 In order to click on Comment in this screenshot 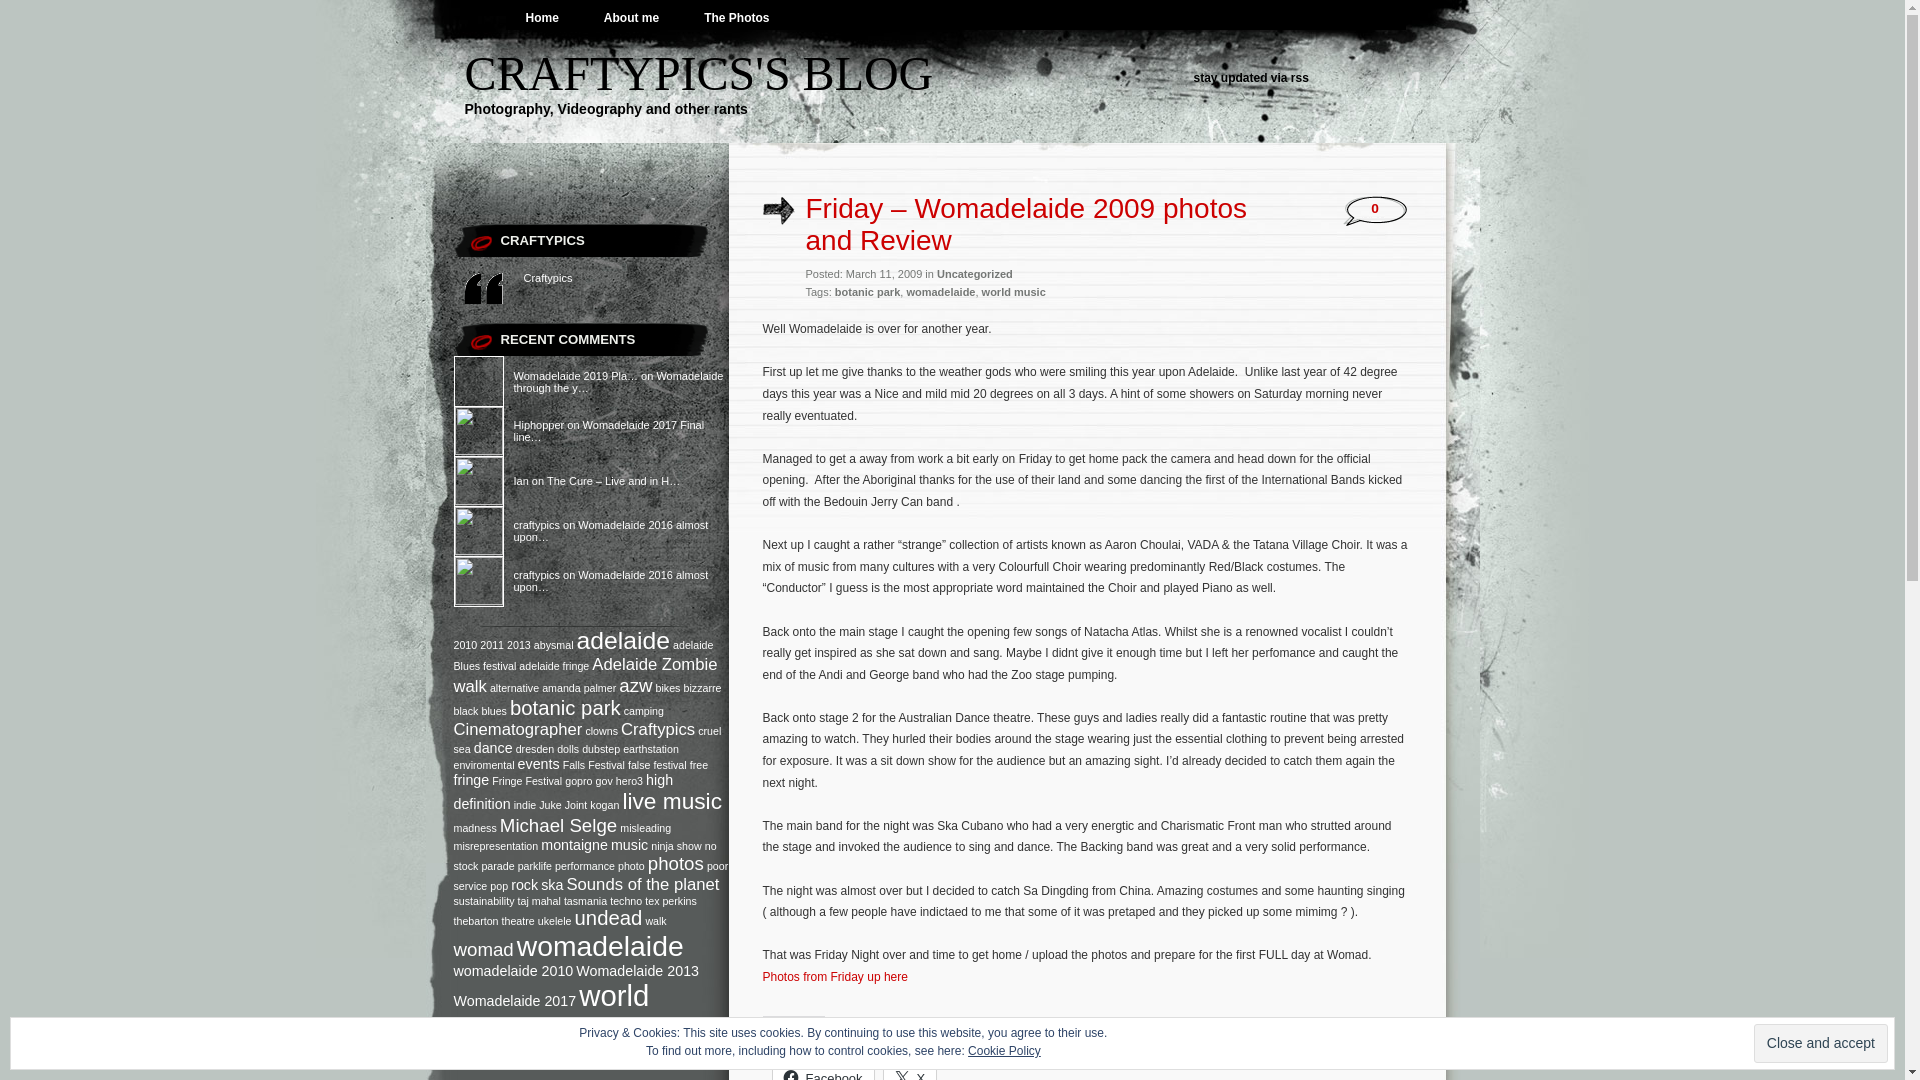, I will do `click(1716, 1052)`.